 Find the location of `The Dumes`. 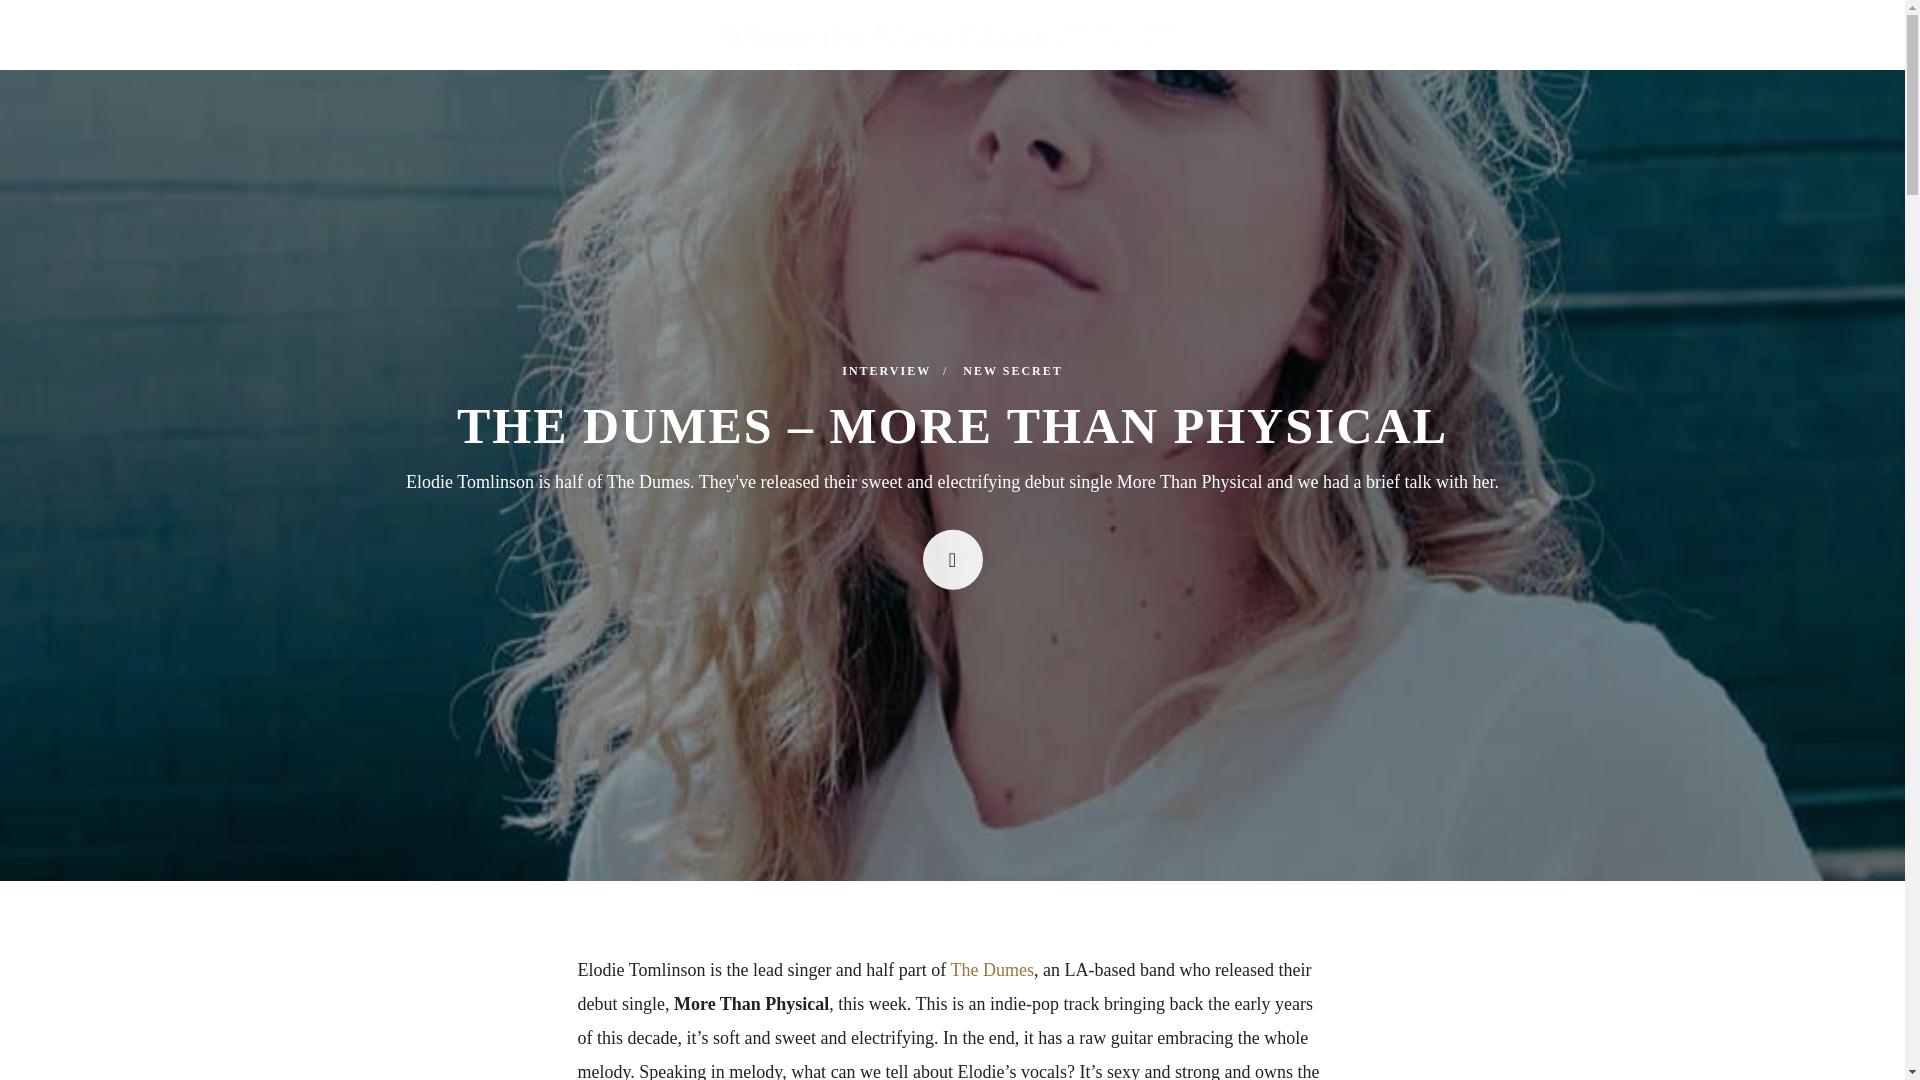

The Dumes is located at coordinates (991, 970).